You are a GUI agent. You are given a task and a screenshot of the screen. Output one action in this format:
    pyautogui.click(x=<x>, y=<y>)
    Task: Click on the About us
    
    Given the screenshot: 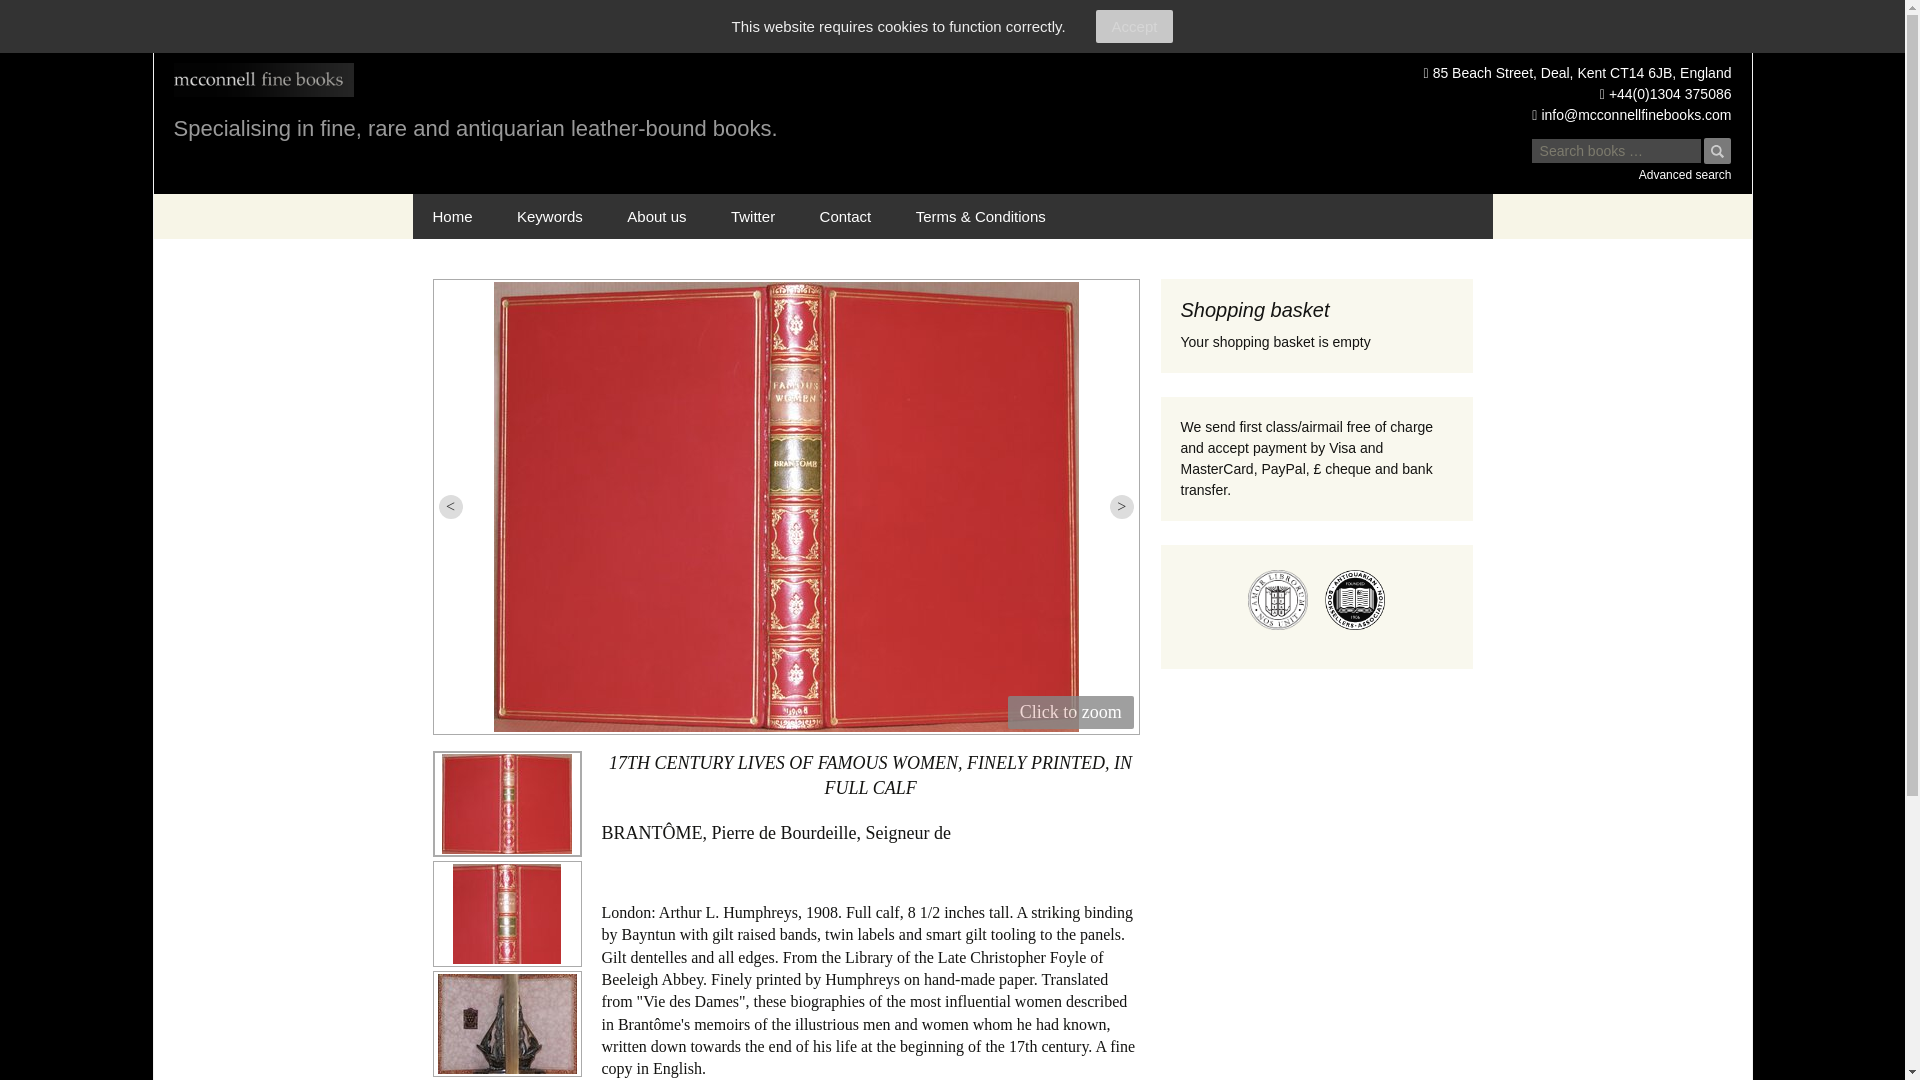 What is the action you would take?
    pyautogui.click(x=656, y=216)
    